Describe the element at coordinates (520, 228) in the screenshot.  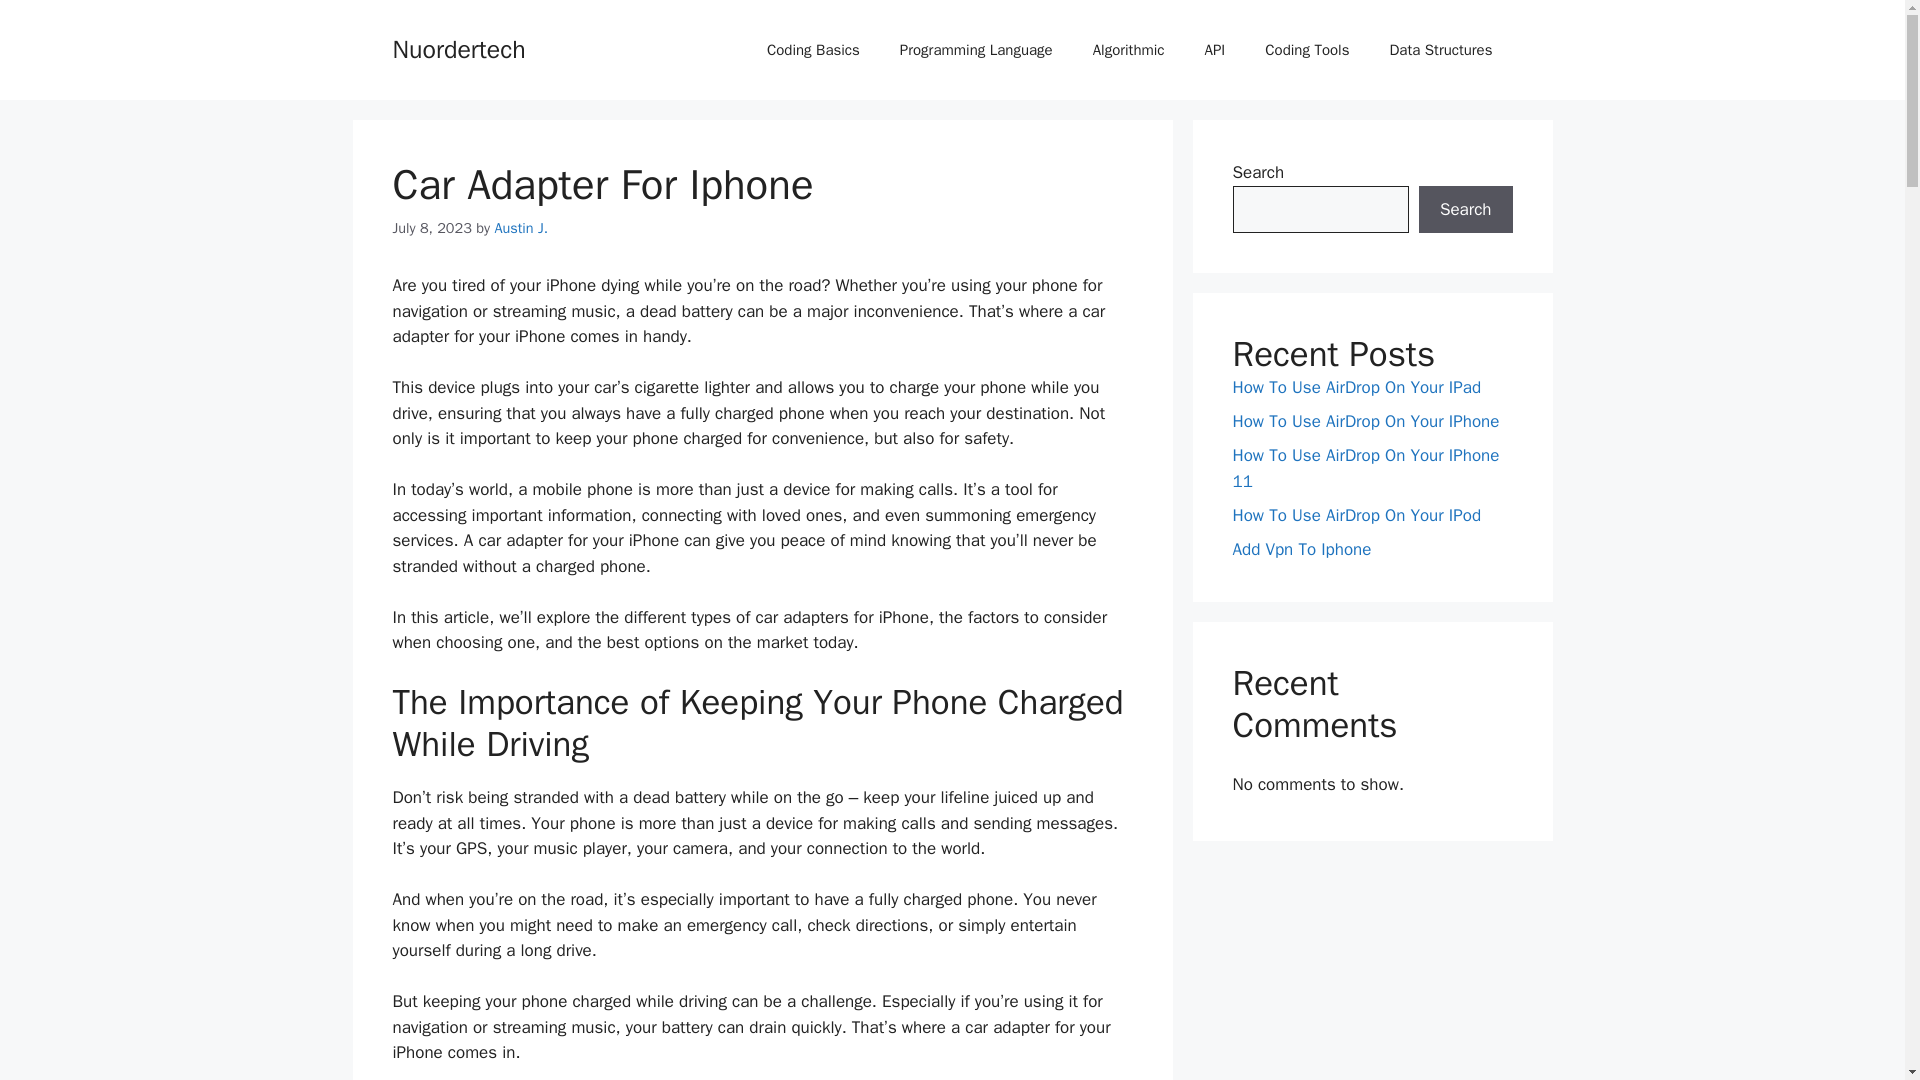
I see `Austin J.` at that location.